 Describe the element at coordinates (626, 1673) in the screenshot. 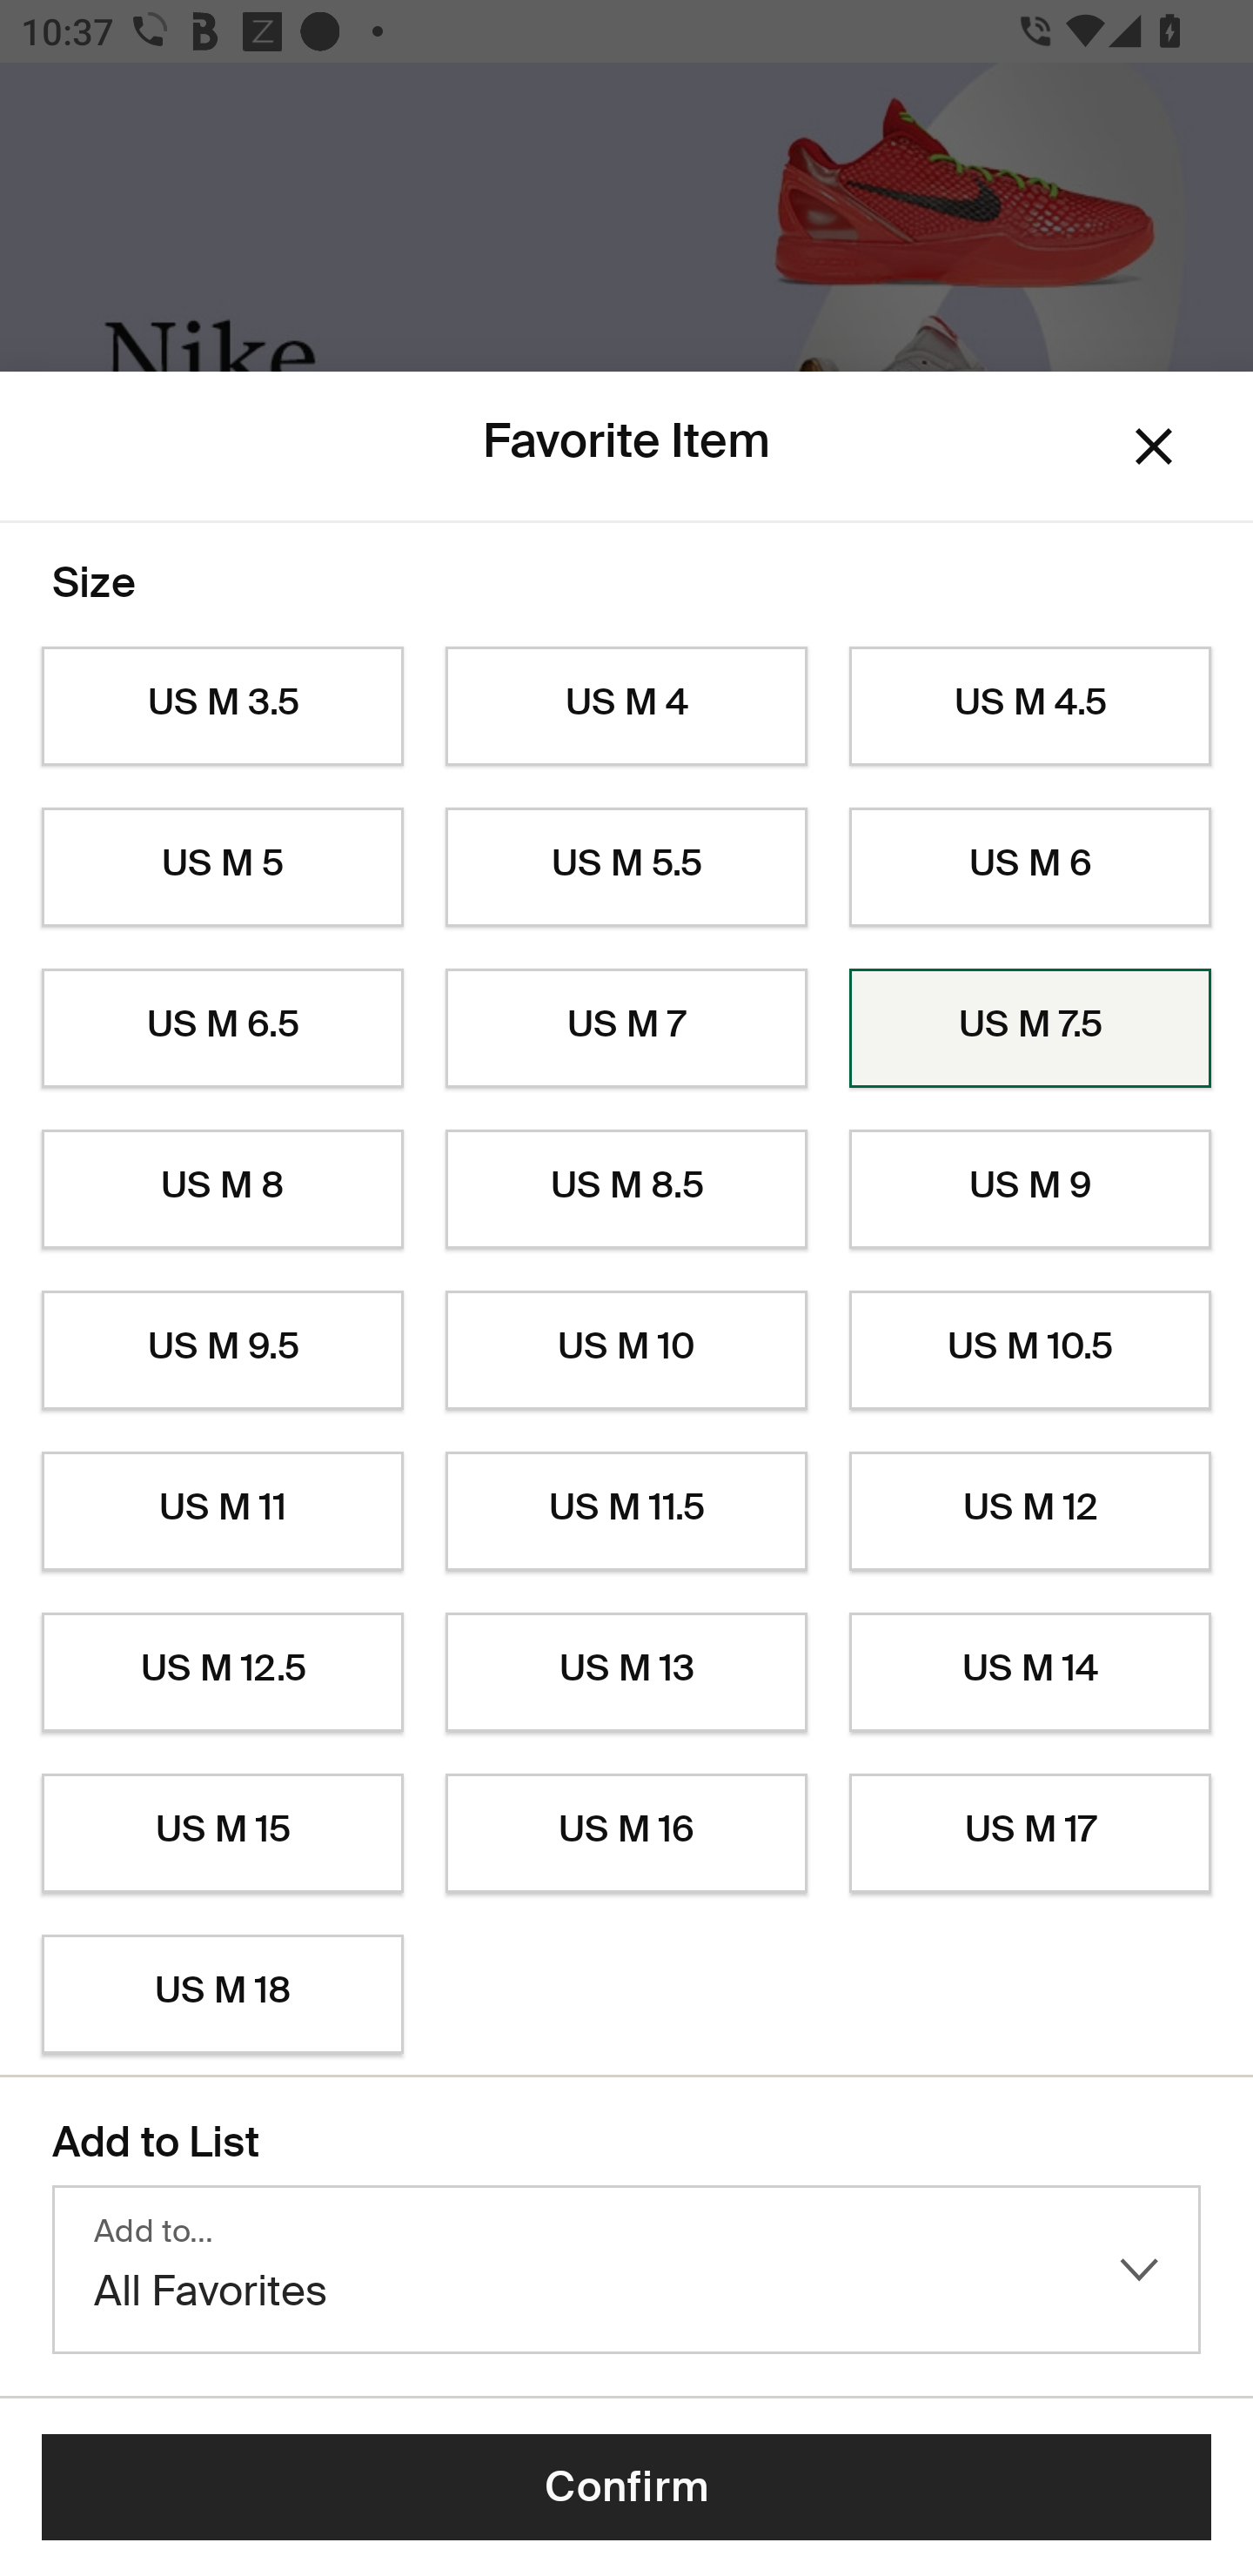

I see `US M 13` at that location.